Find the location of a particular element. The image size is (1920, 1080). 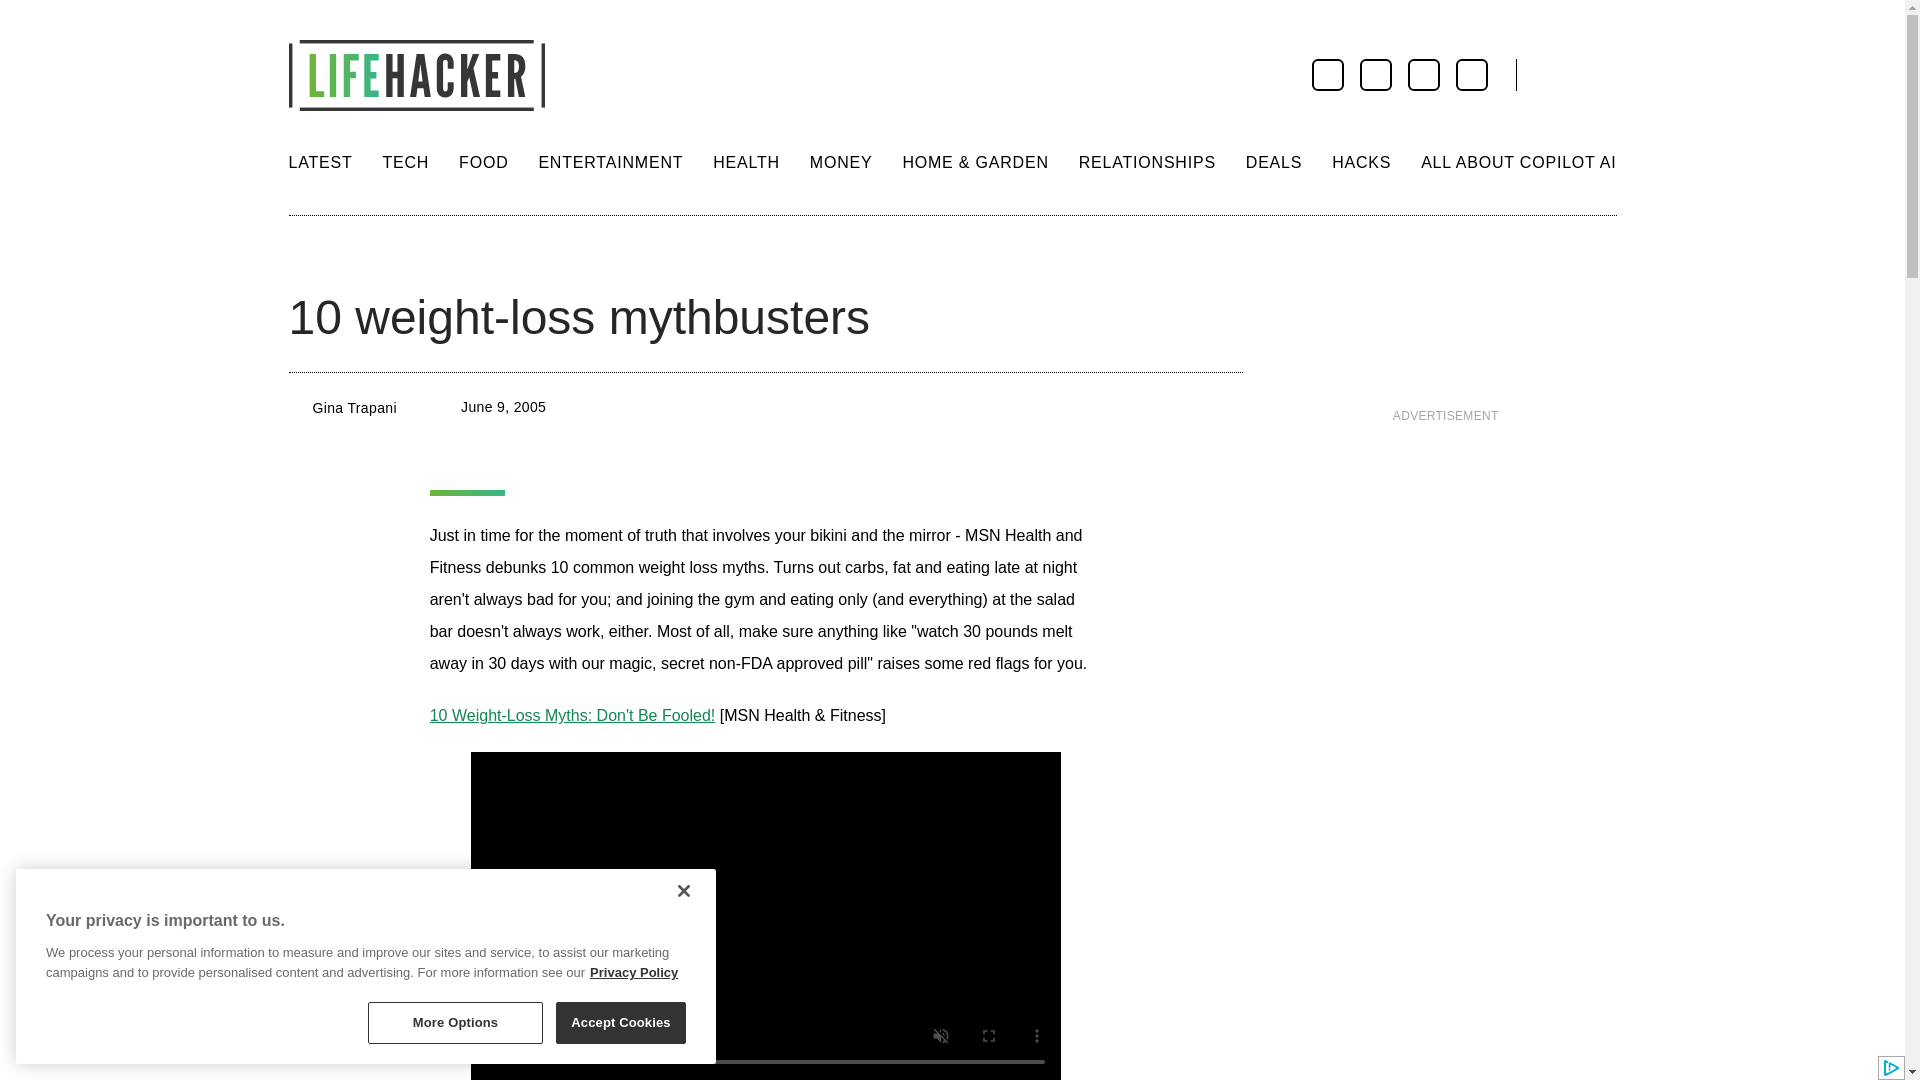

ENTERTAINMENT is located at coordinates (610, 162).